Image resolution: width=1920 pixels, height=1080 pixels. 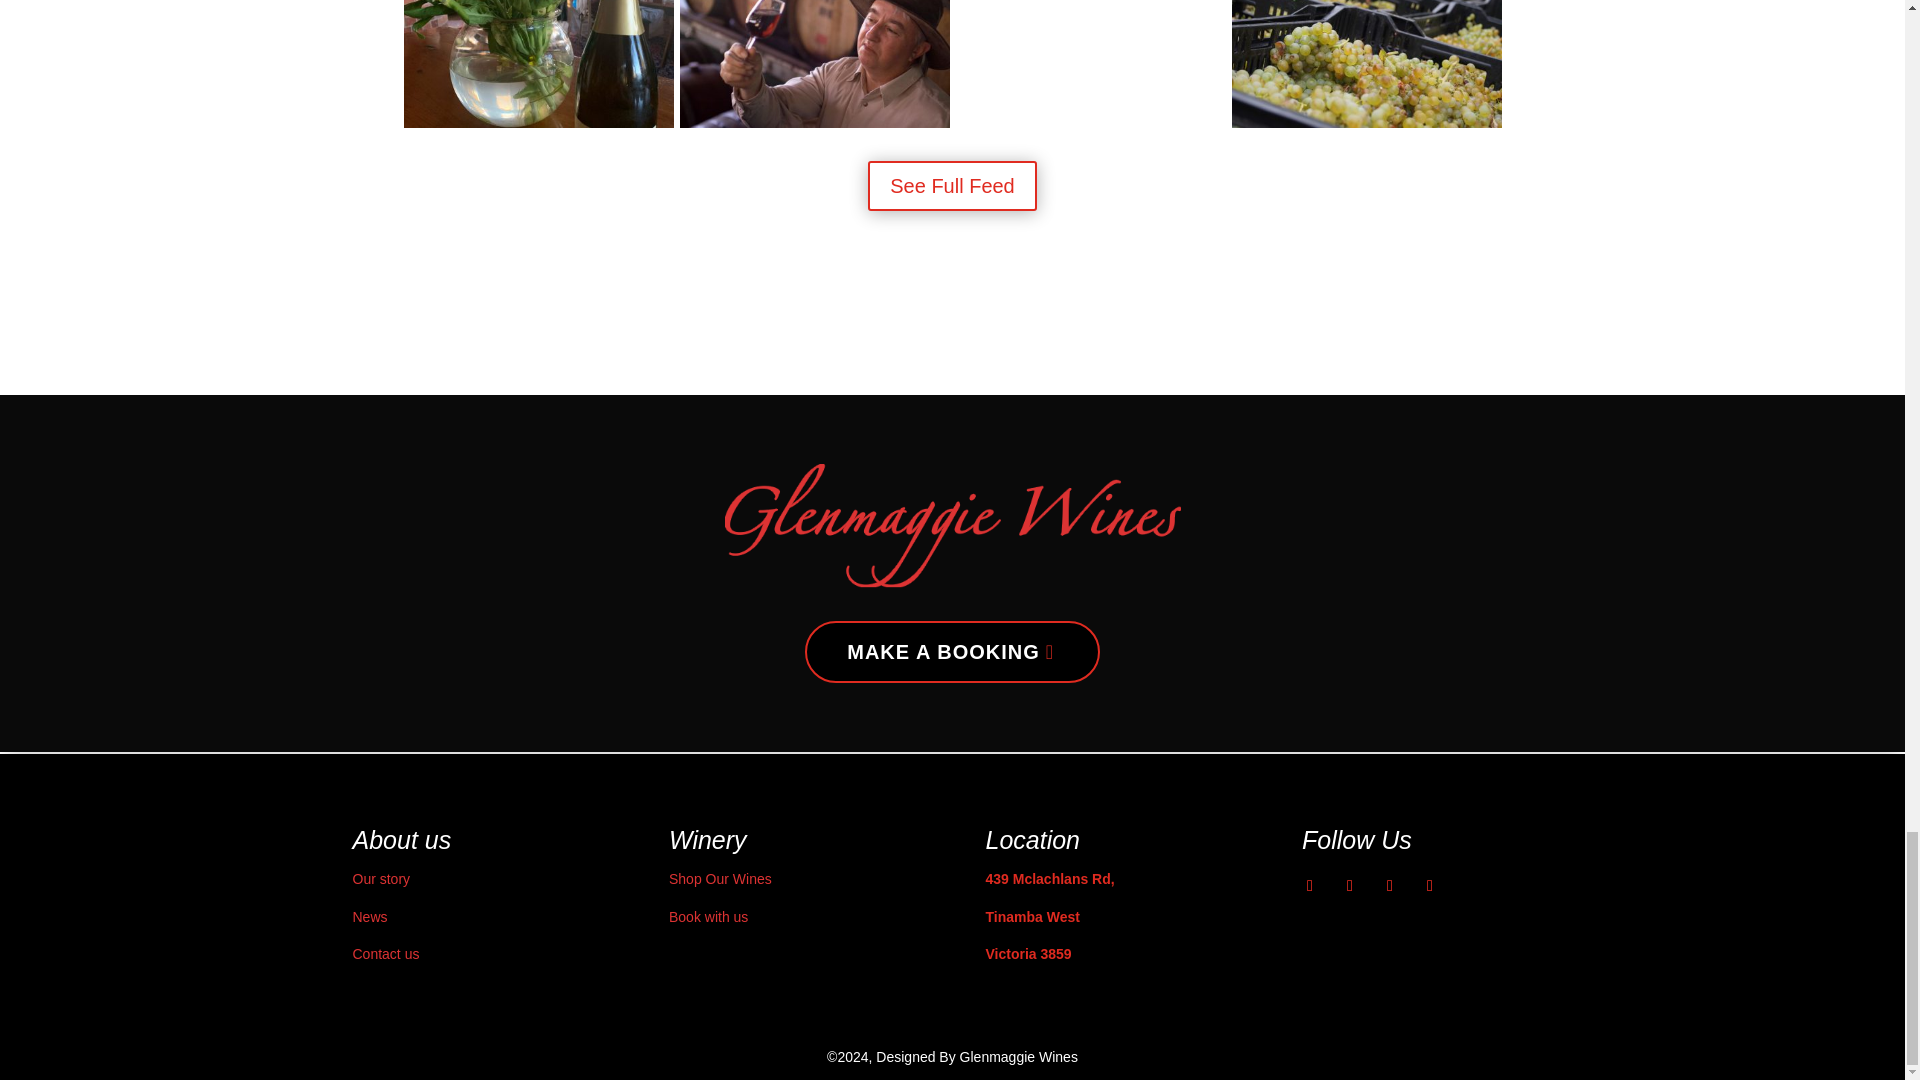 What do you see at coordinates (369, 916) in the screenshot?
I see `News` at bounding box center [369, 916].